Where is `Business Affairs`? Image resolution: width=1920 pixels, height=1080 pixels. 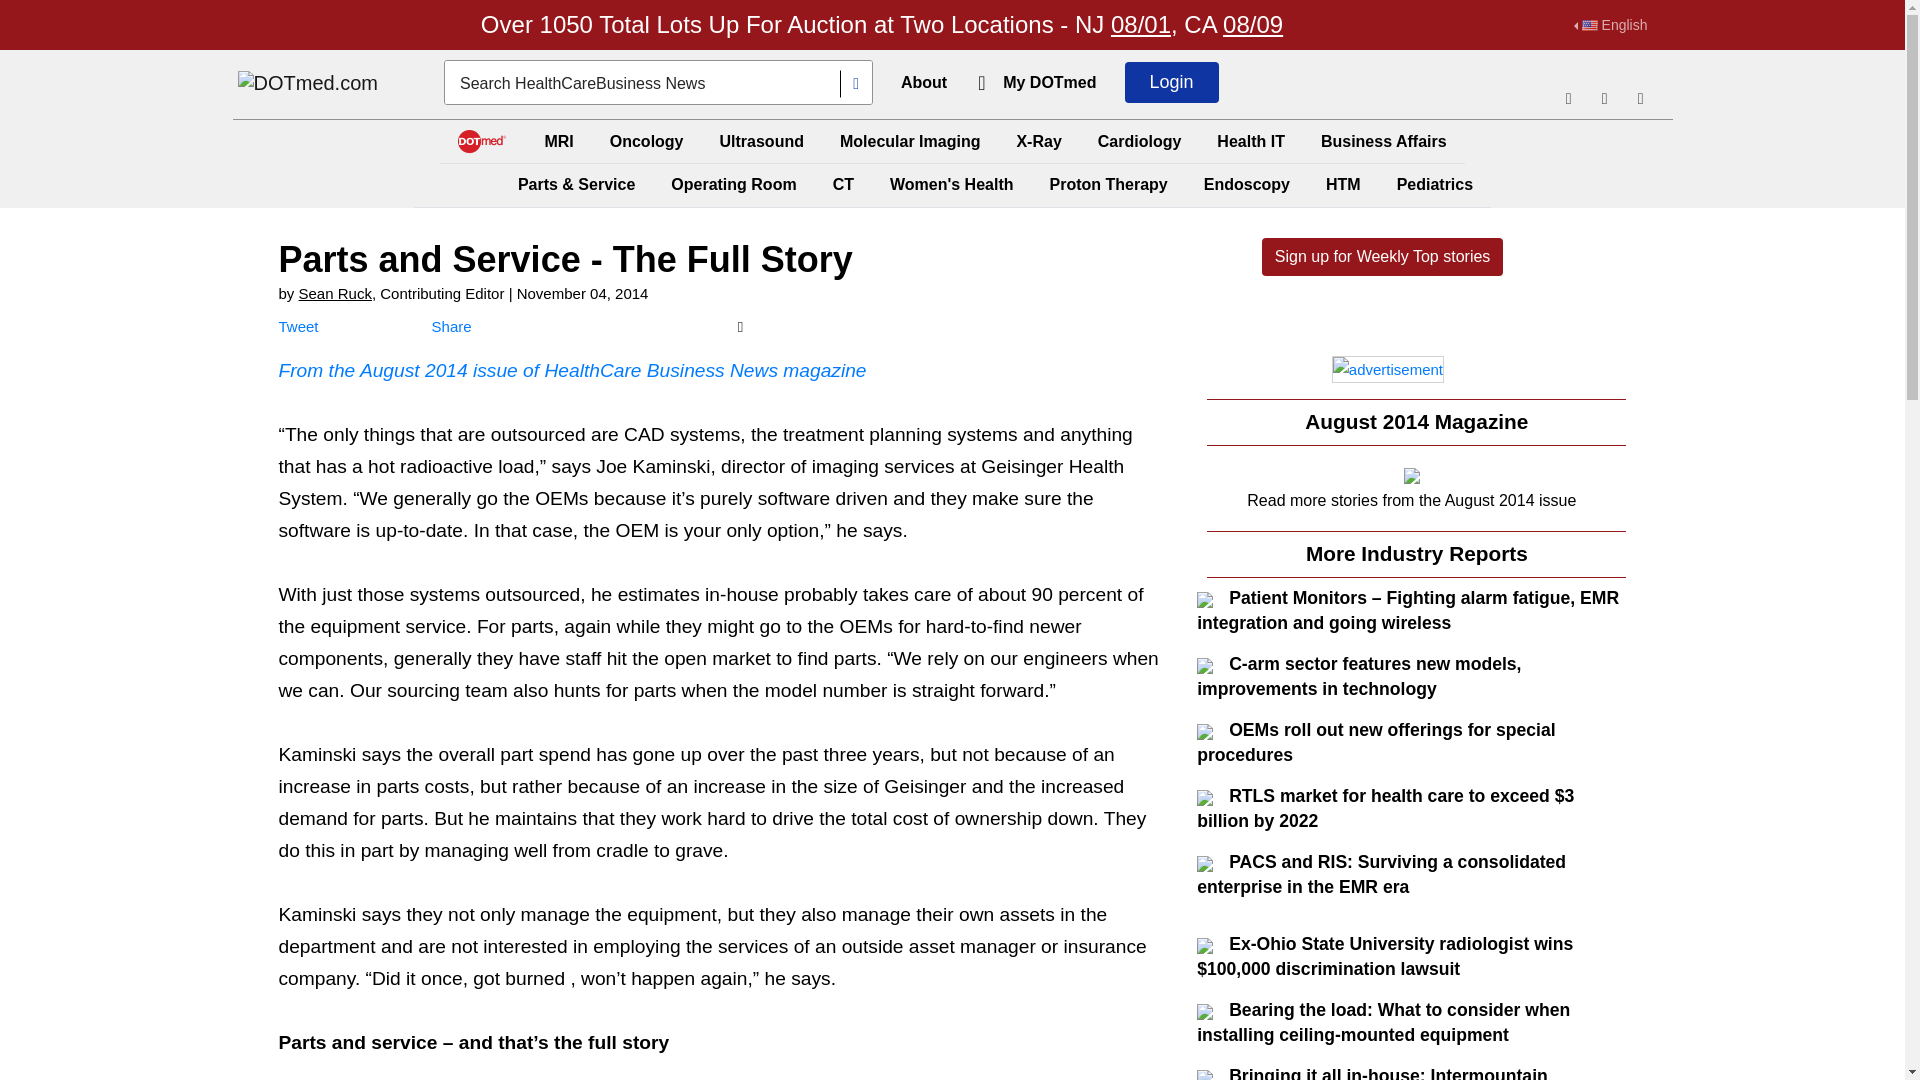 Business Affairs is located at coordinates (1384, 141).